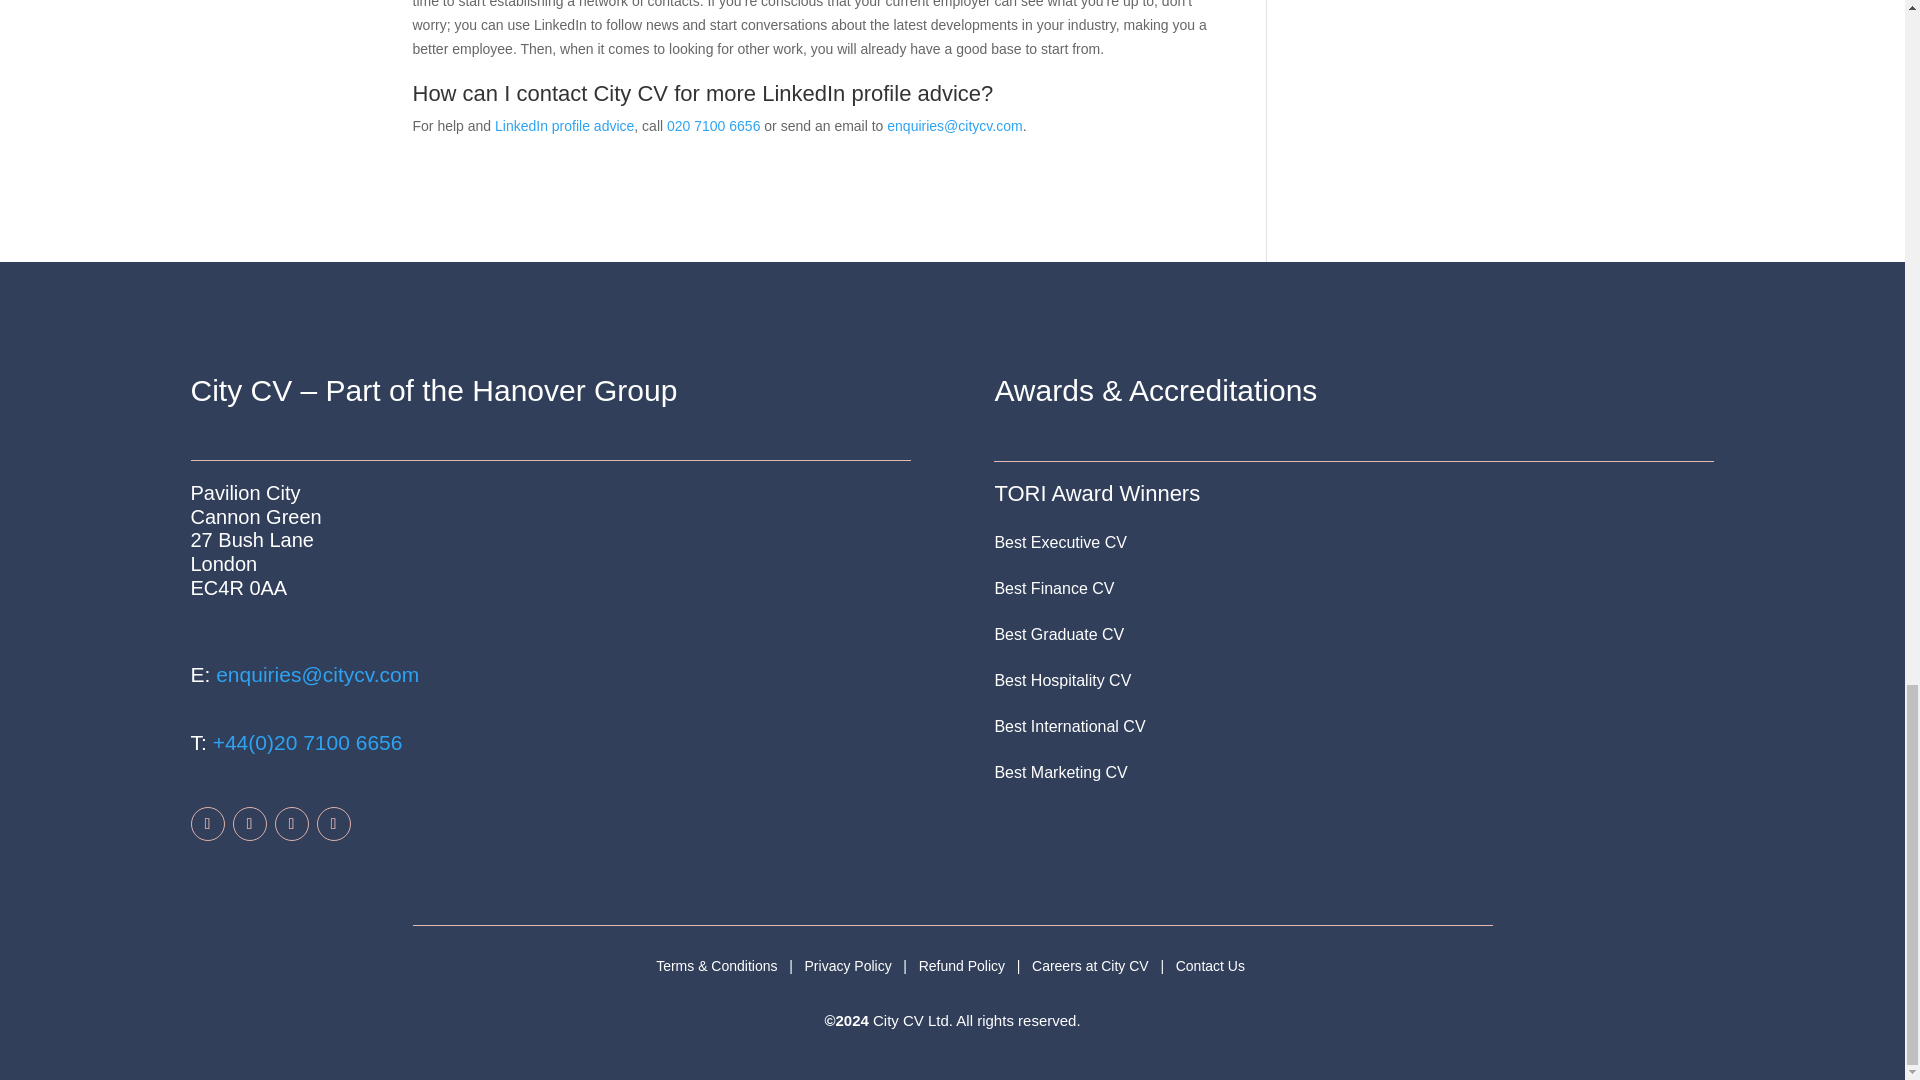  Describe the element at coordinates (249, 824) in the screenshot. I see `Follow on LinkedIn` at that location.